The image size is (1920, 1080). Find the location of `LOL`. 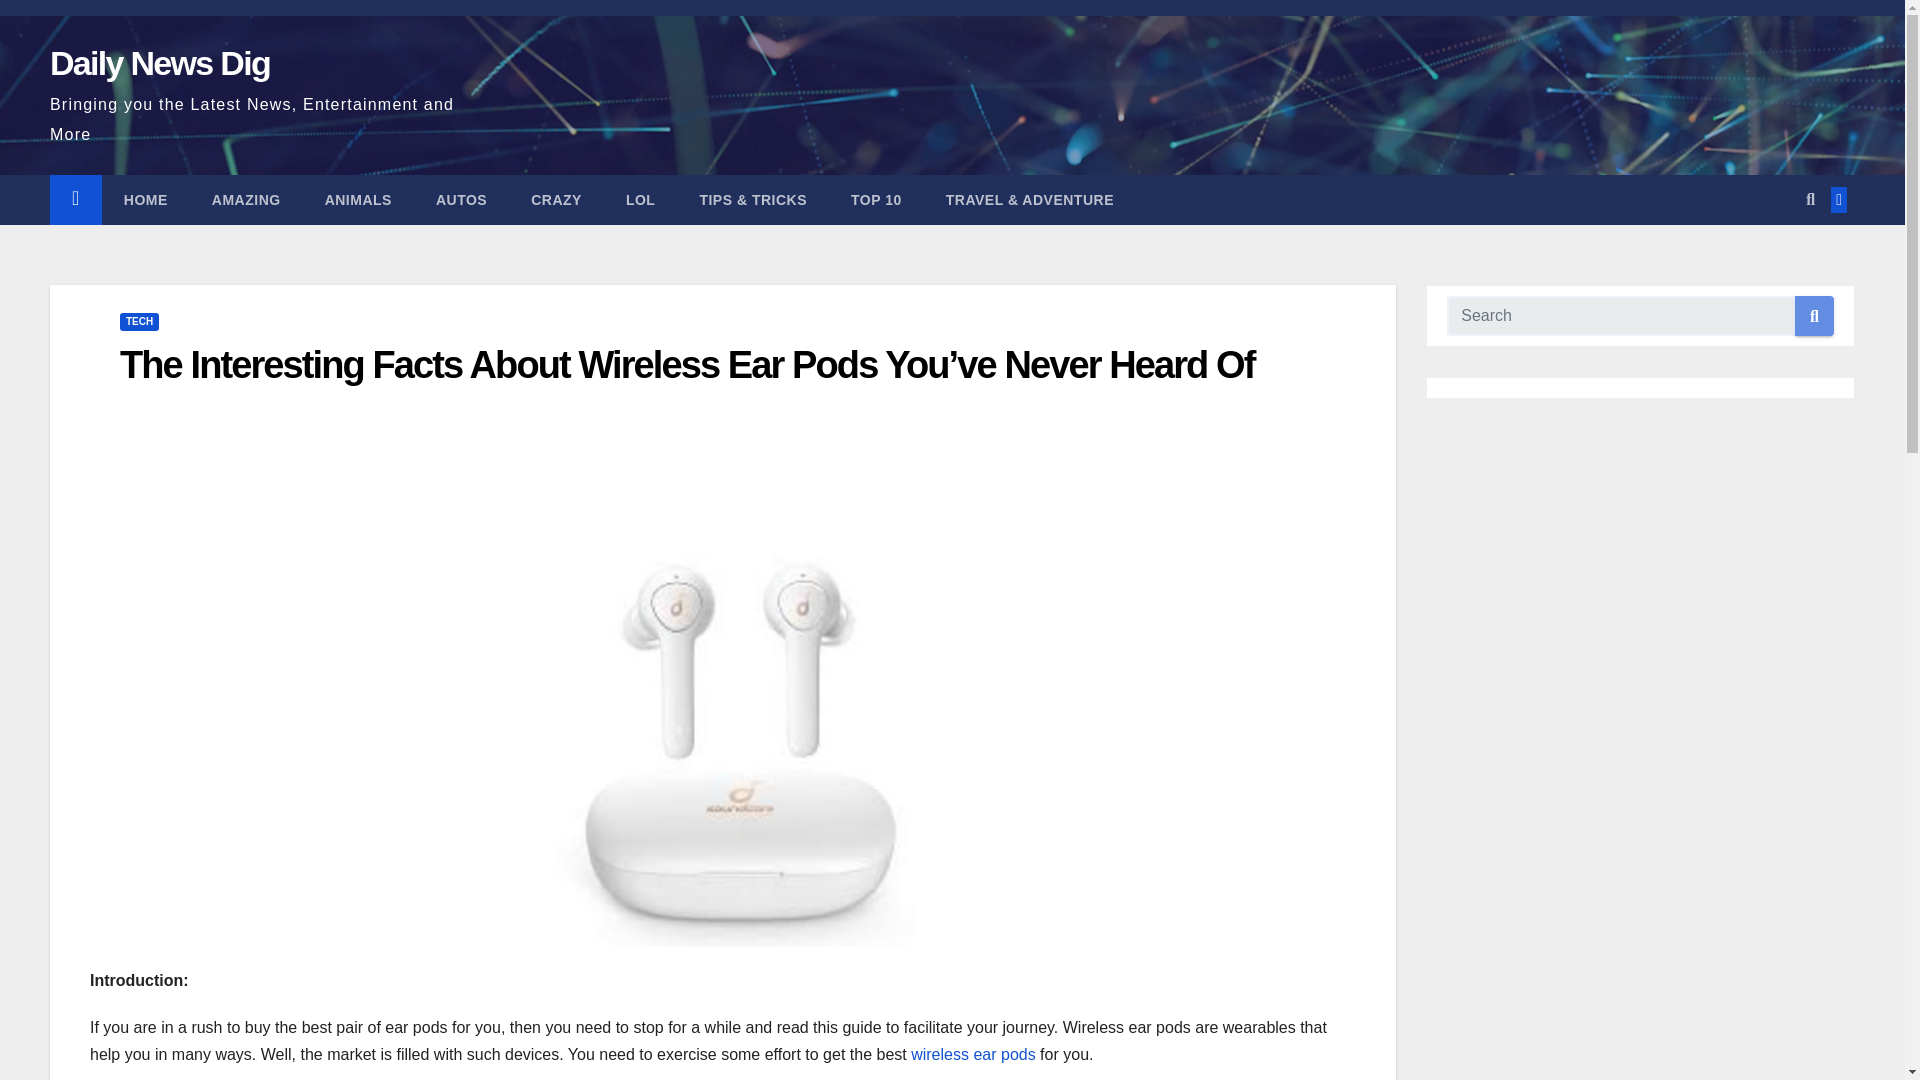

LOL is located at coordinates (640, 199).